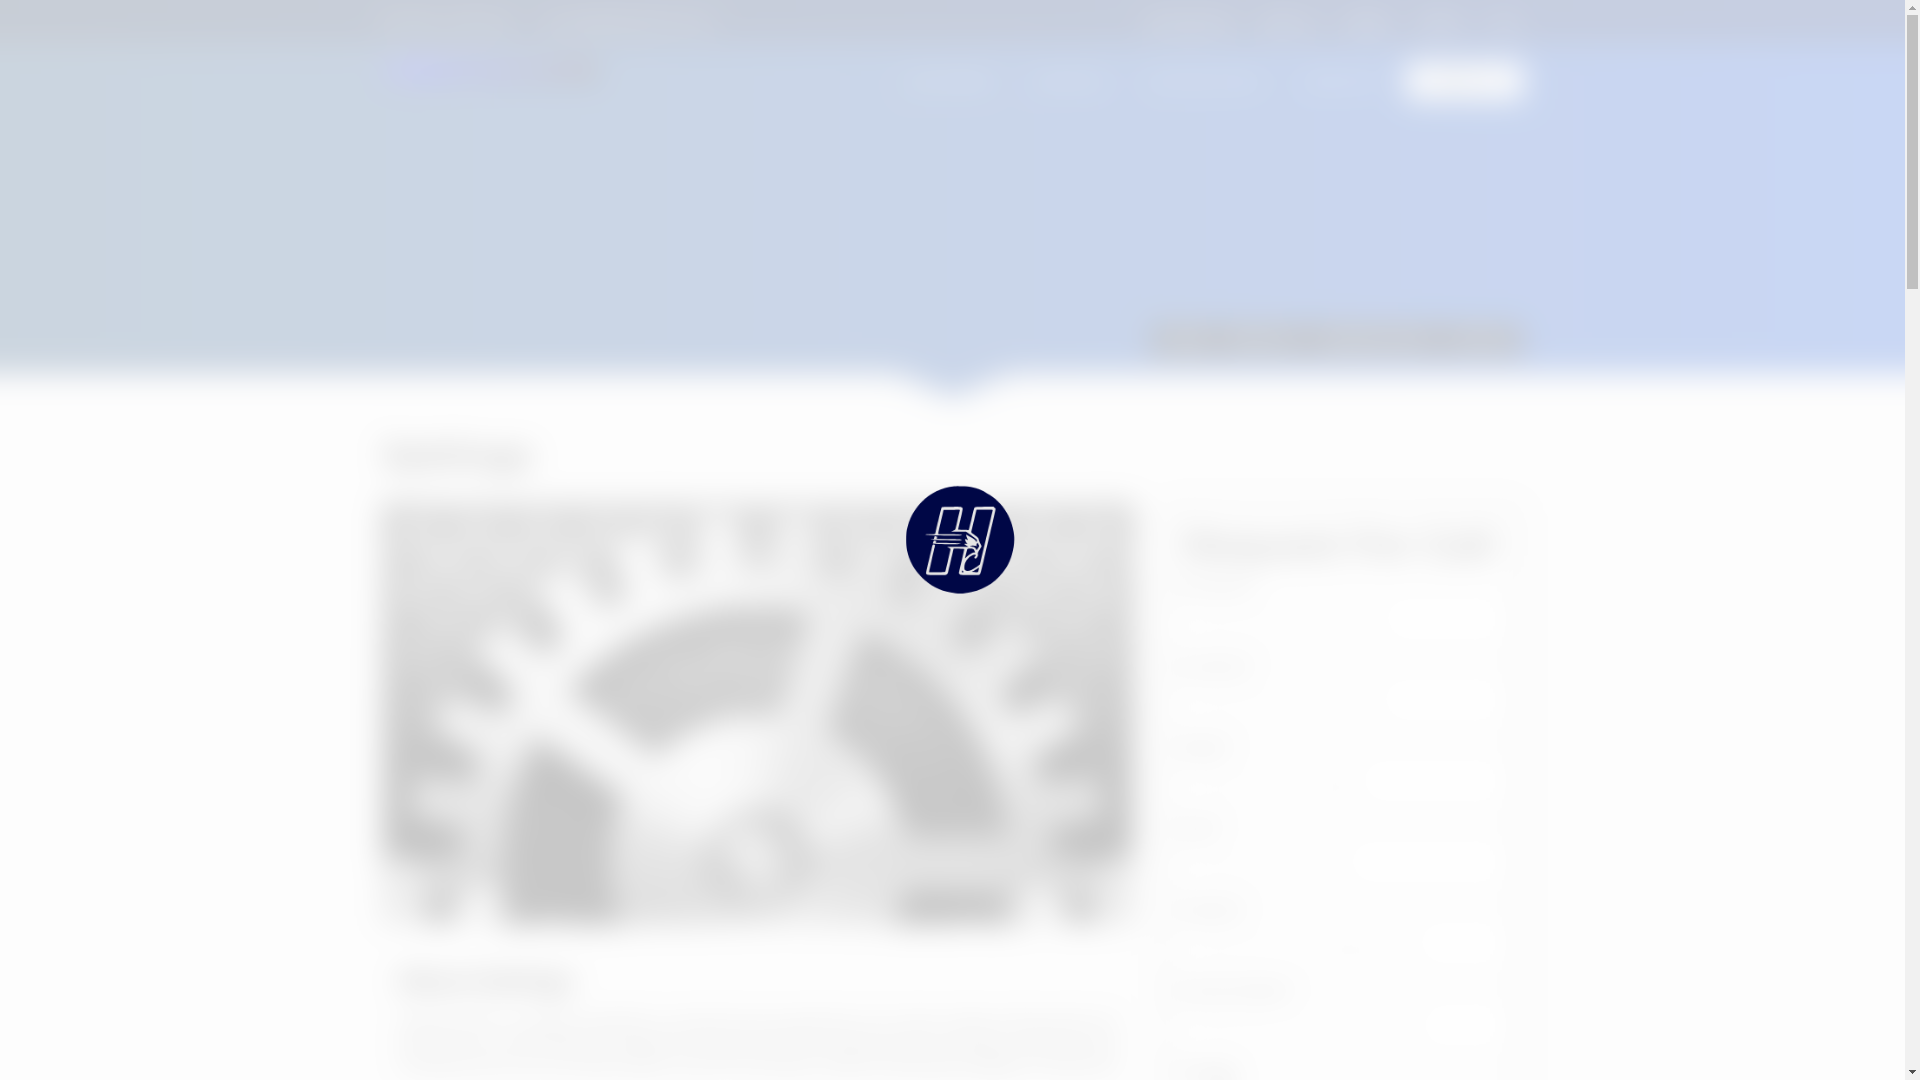 This screenshot has height=1080, width=1920. What do you see at coordinates (1440, 24) in the screenshot?
I see `SITEMAP` at bounding box center [1440, 24].